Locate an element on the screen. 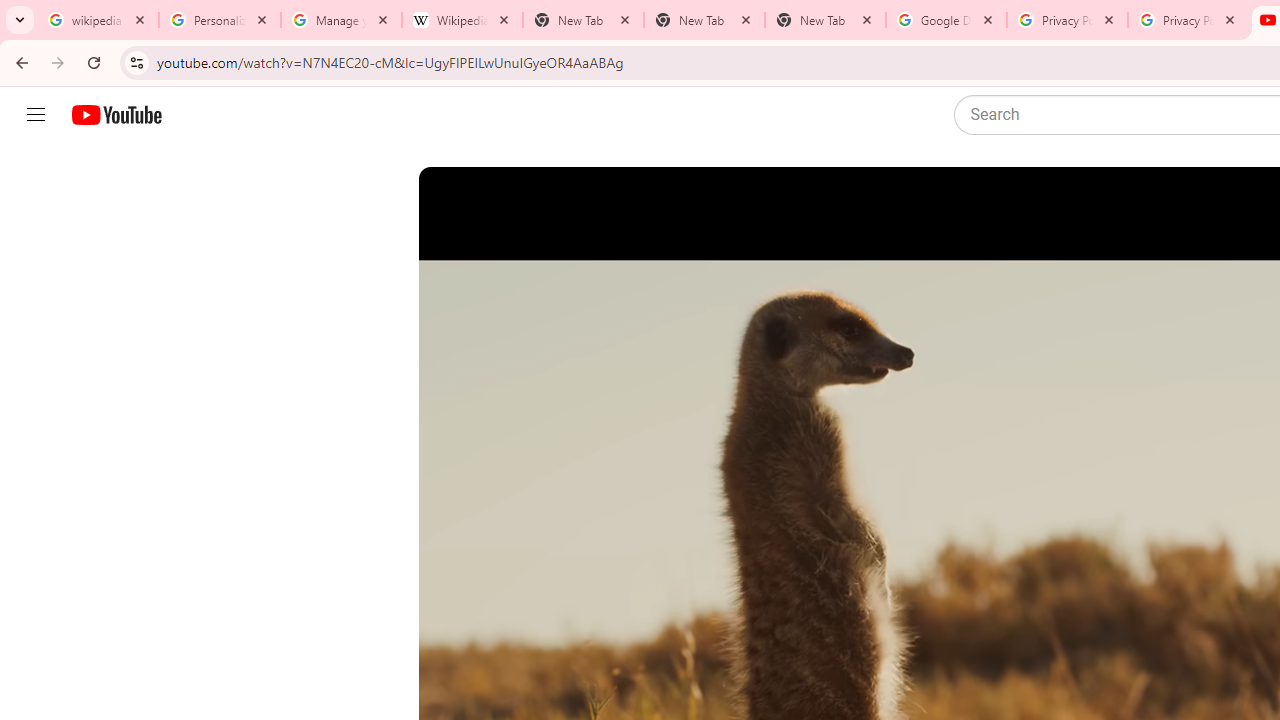  YouTube Home is located at coordinates (116, 115).